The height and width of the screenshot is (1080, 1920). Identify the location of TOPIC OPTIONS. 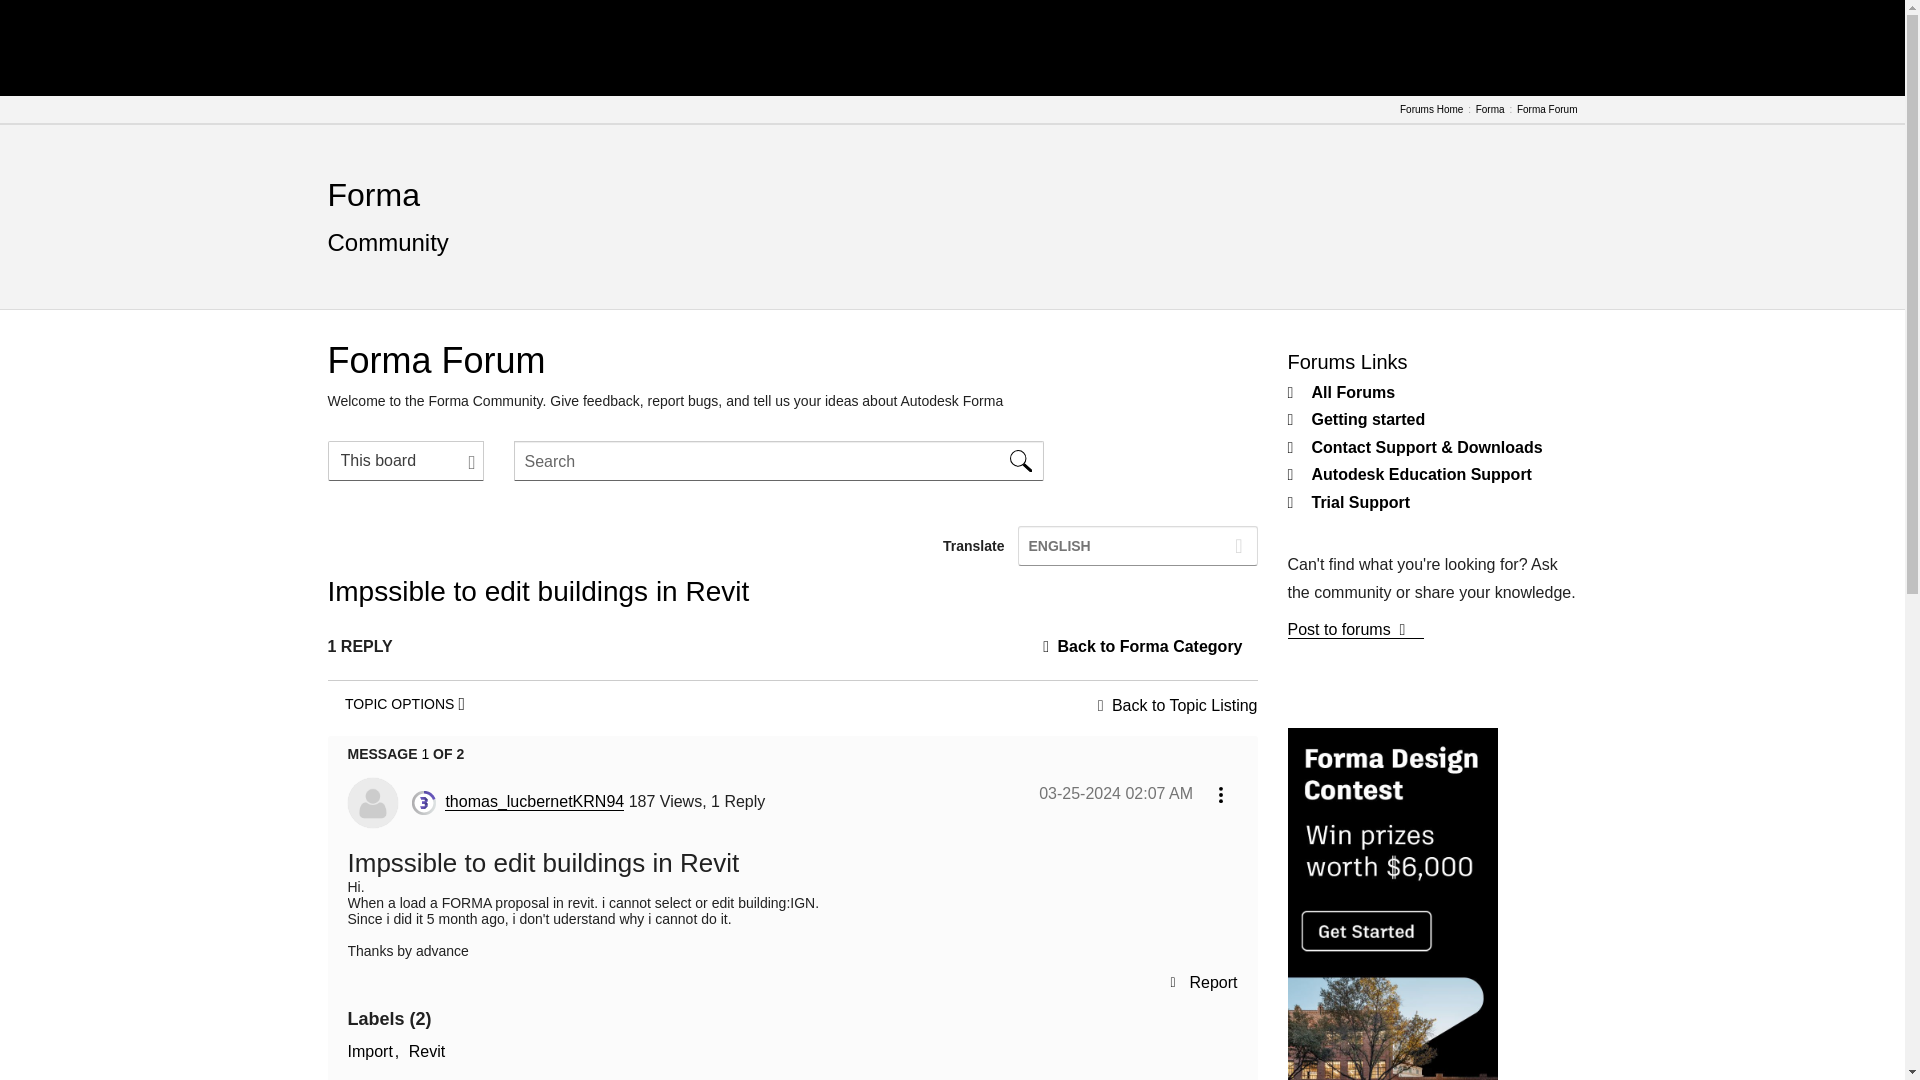
(405, 703).